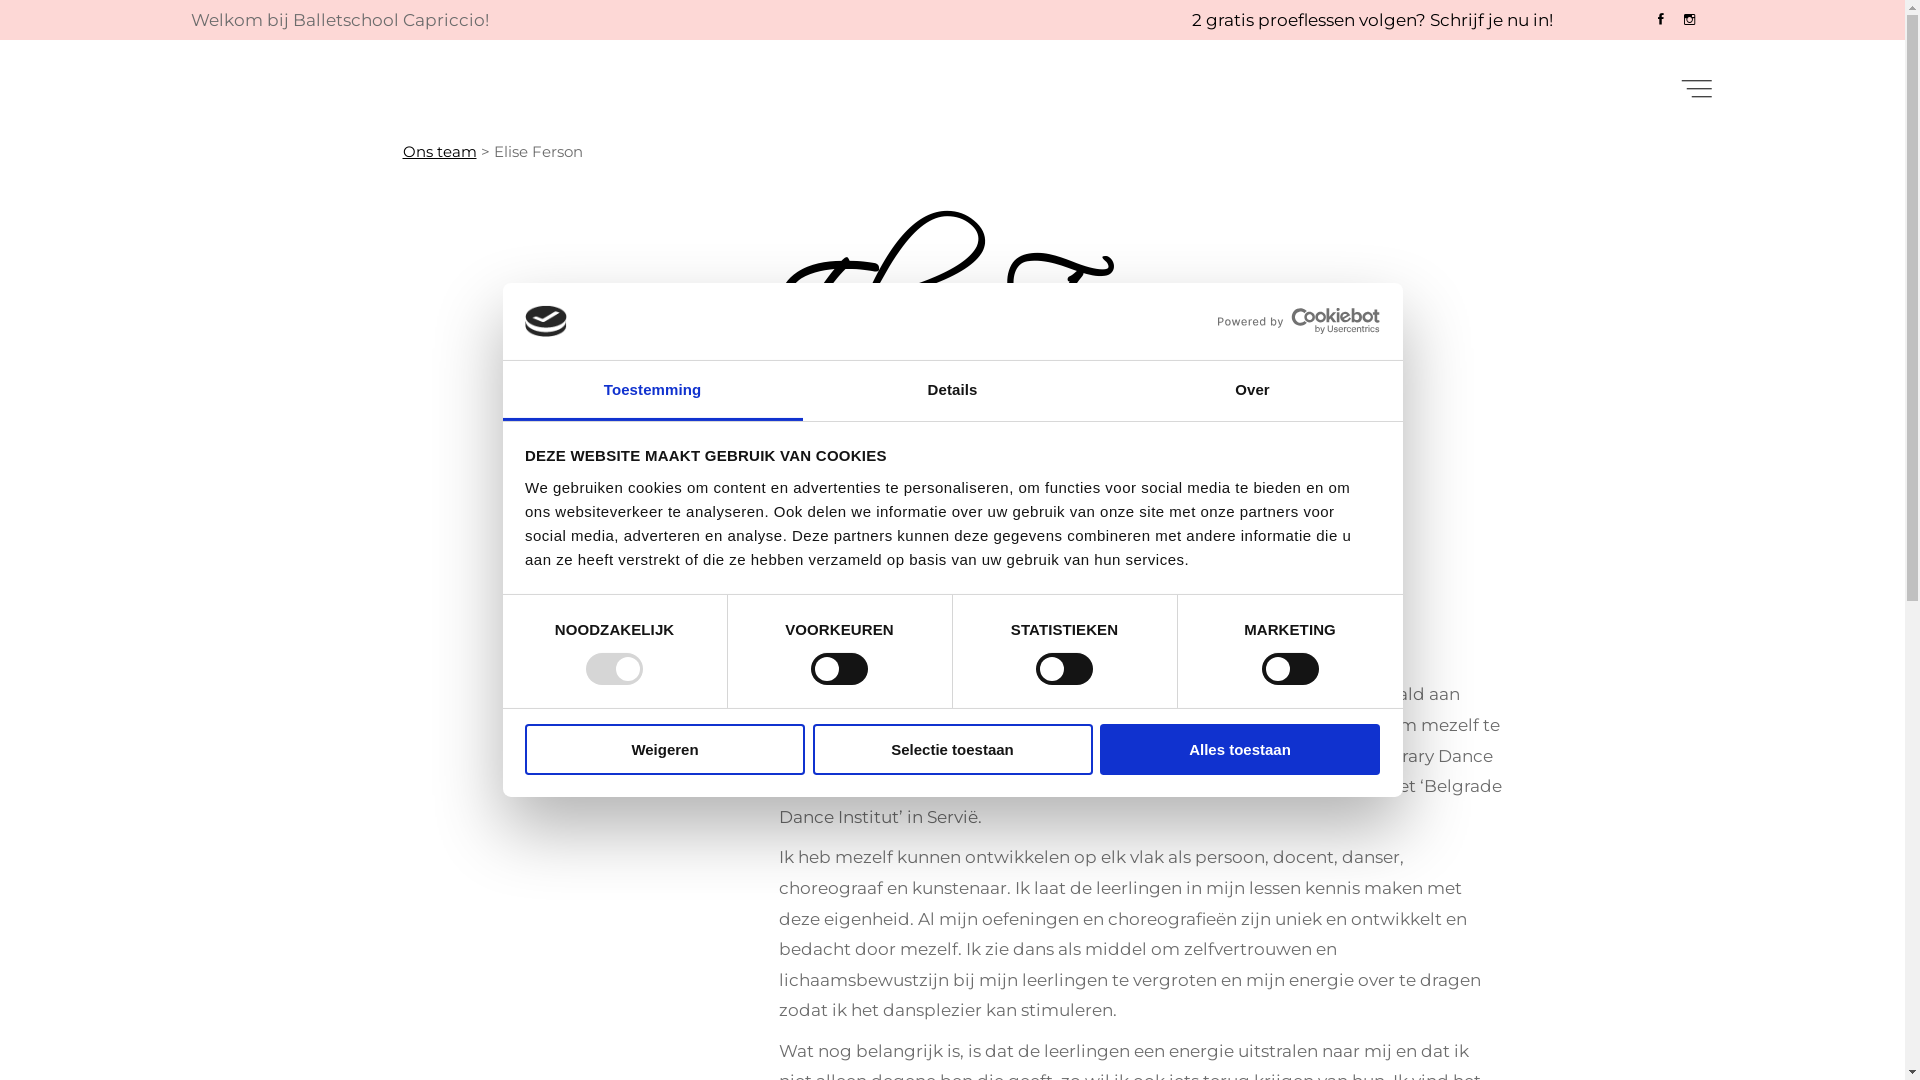 The height and width of the screenshot is (1080, 1920). Describe the element at coordinates (665, 750) in the screenshot. I see `Weigeren` at that location.